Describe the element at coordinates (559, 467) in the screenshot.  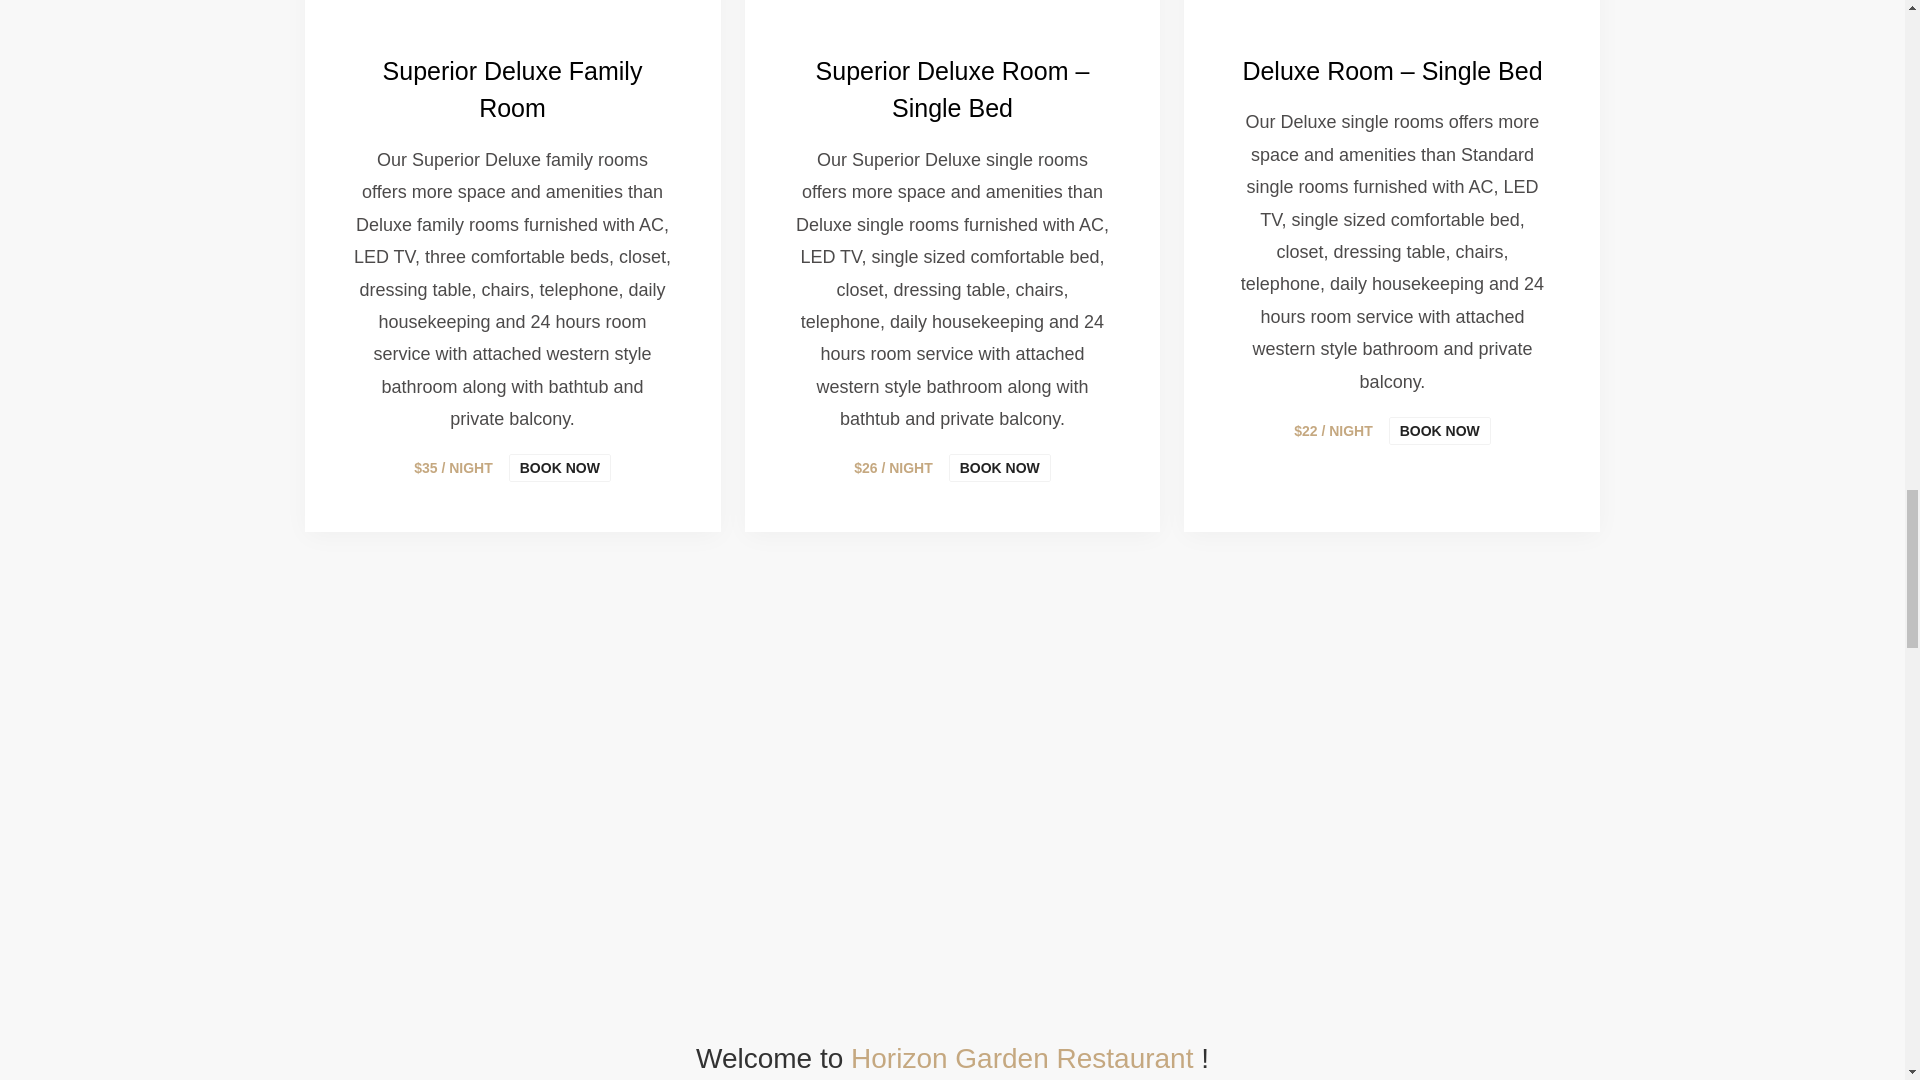
I see `BOOK NOW` at that location.